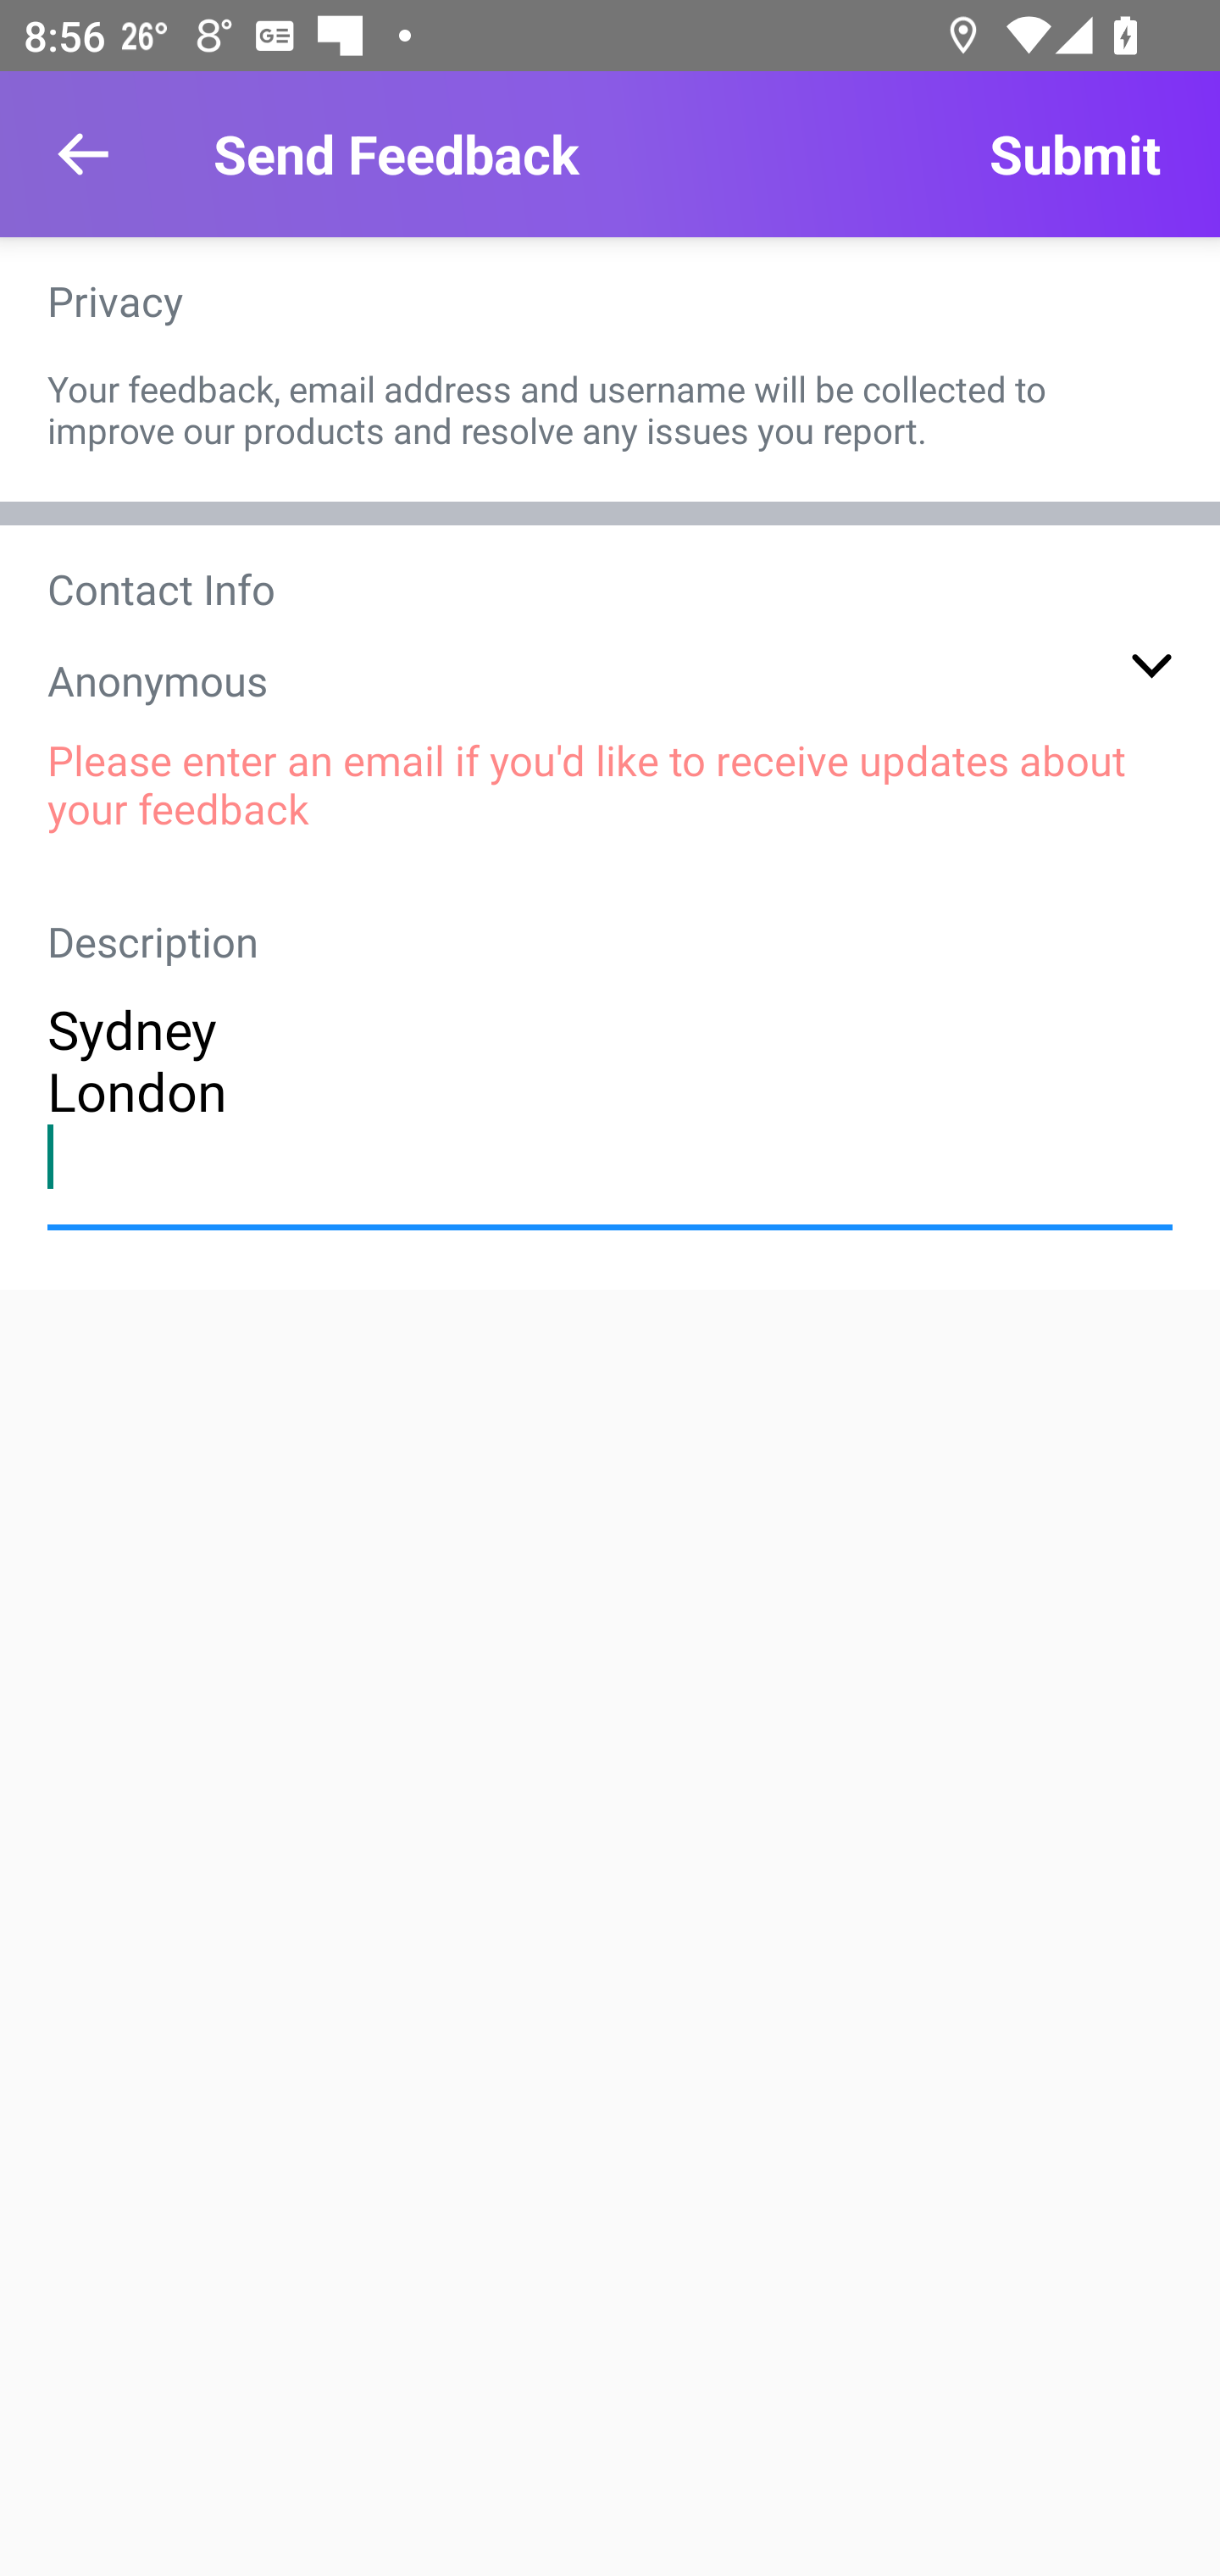  What do you see at coordinates (1074, 154) in the screenshot?
I see `Submit` at bounding box center [1074, 154].